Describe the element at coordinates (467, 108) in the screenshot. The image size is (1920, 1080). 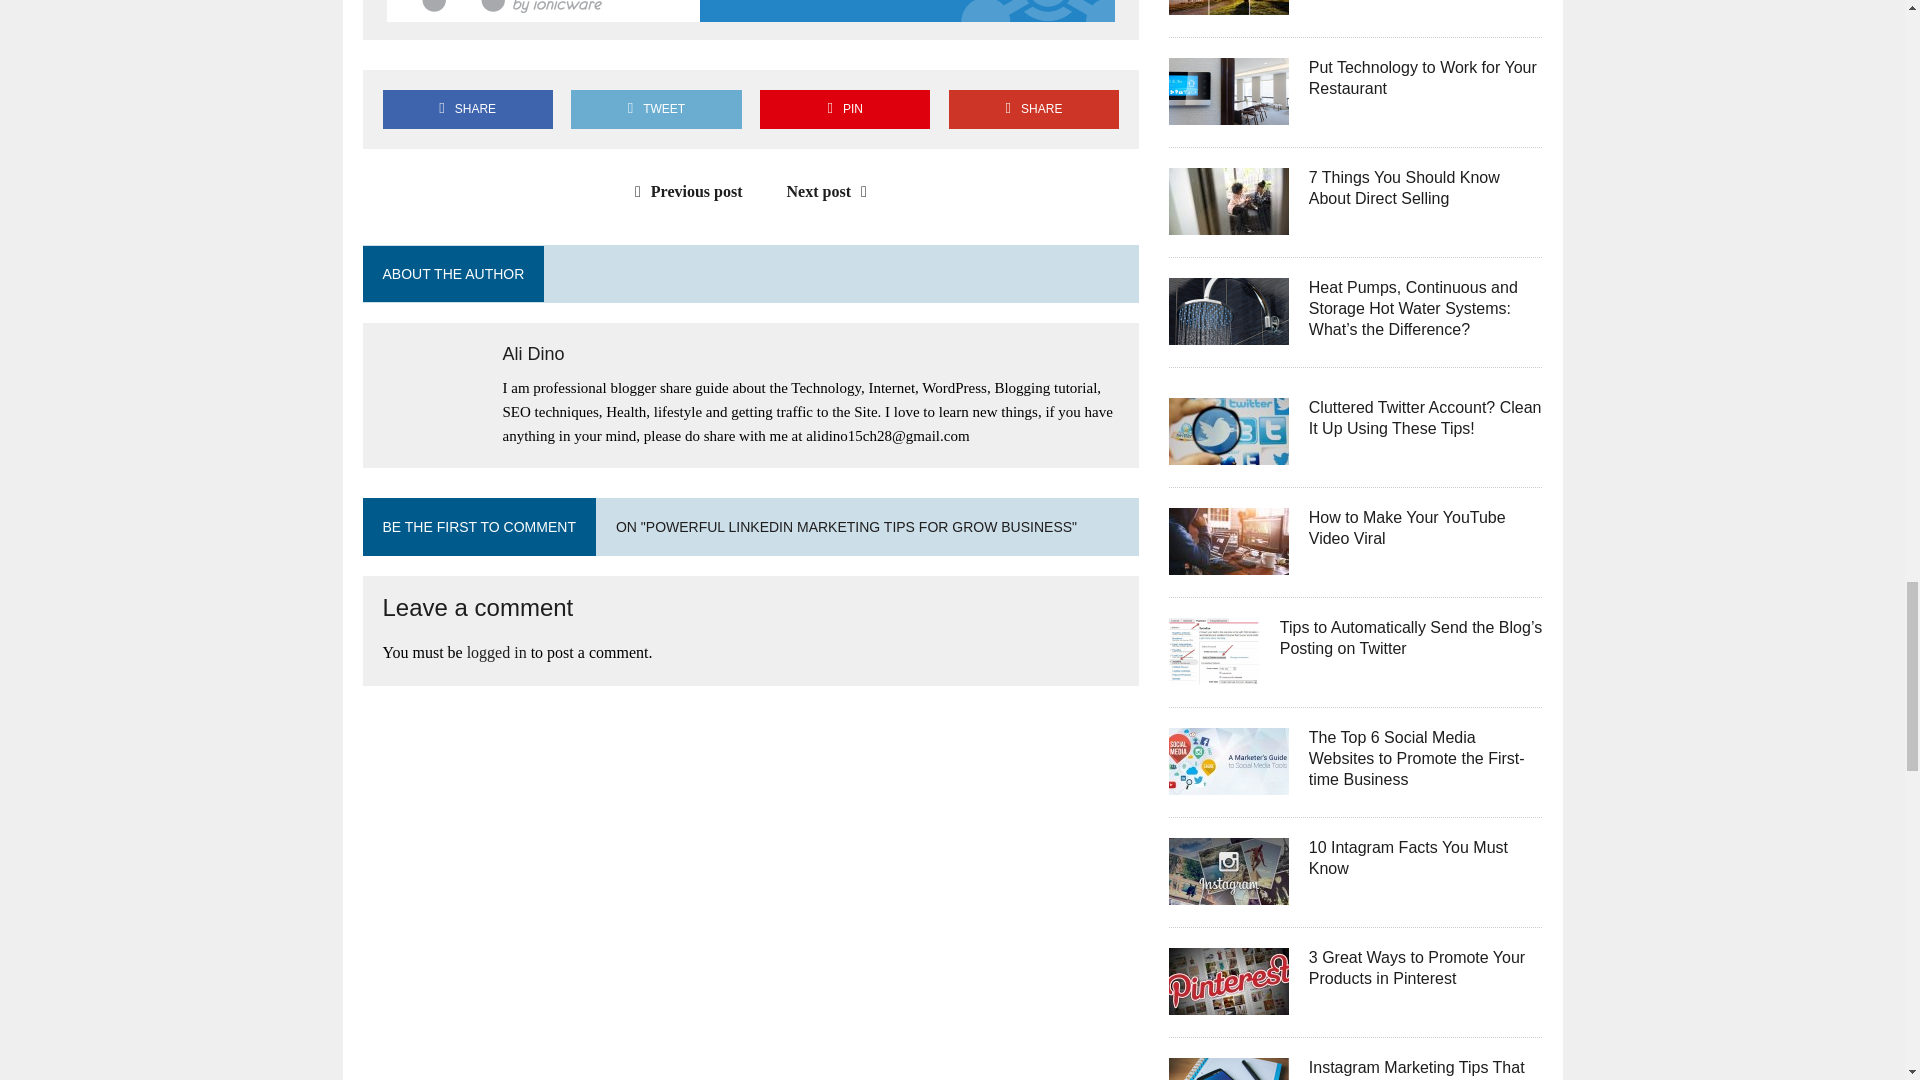
I see `Share on Facebook` at that location.